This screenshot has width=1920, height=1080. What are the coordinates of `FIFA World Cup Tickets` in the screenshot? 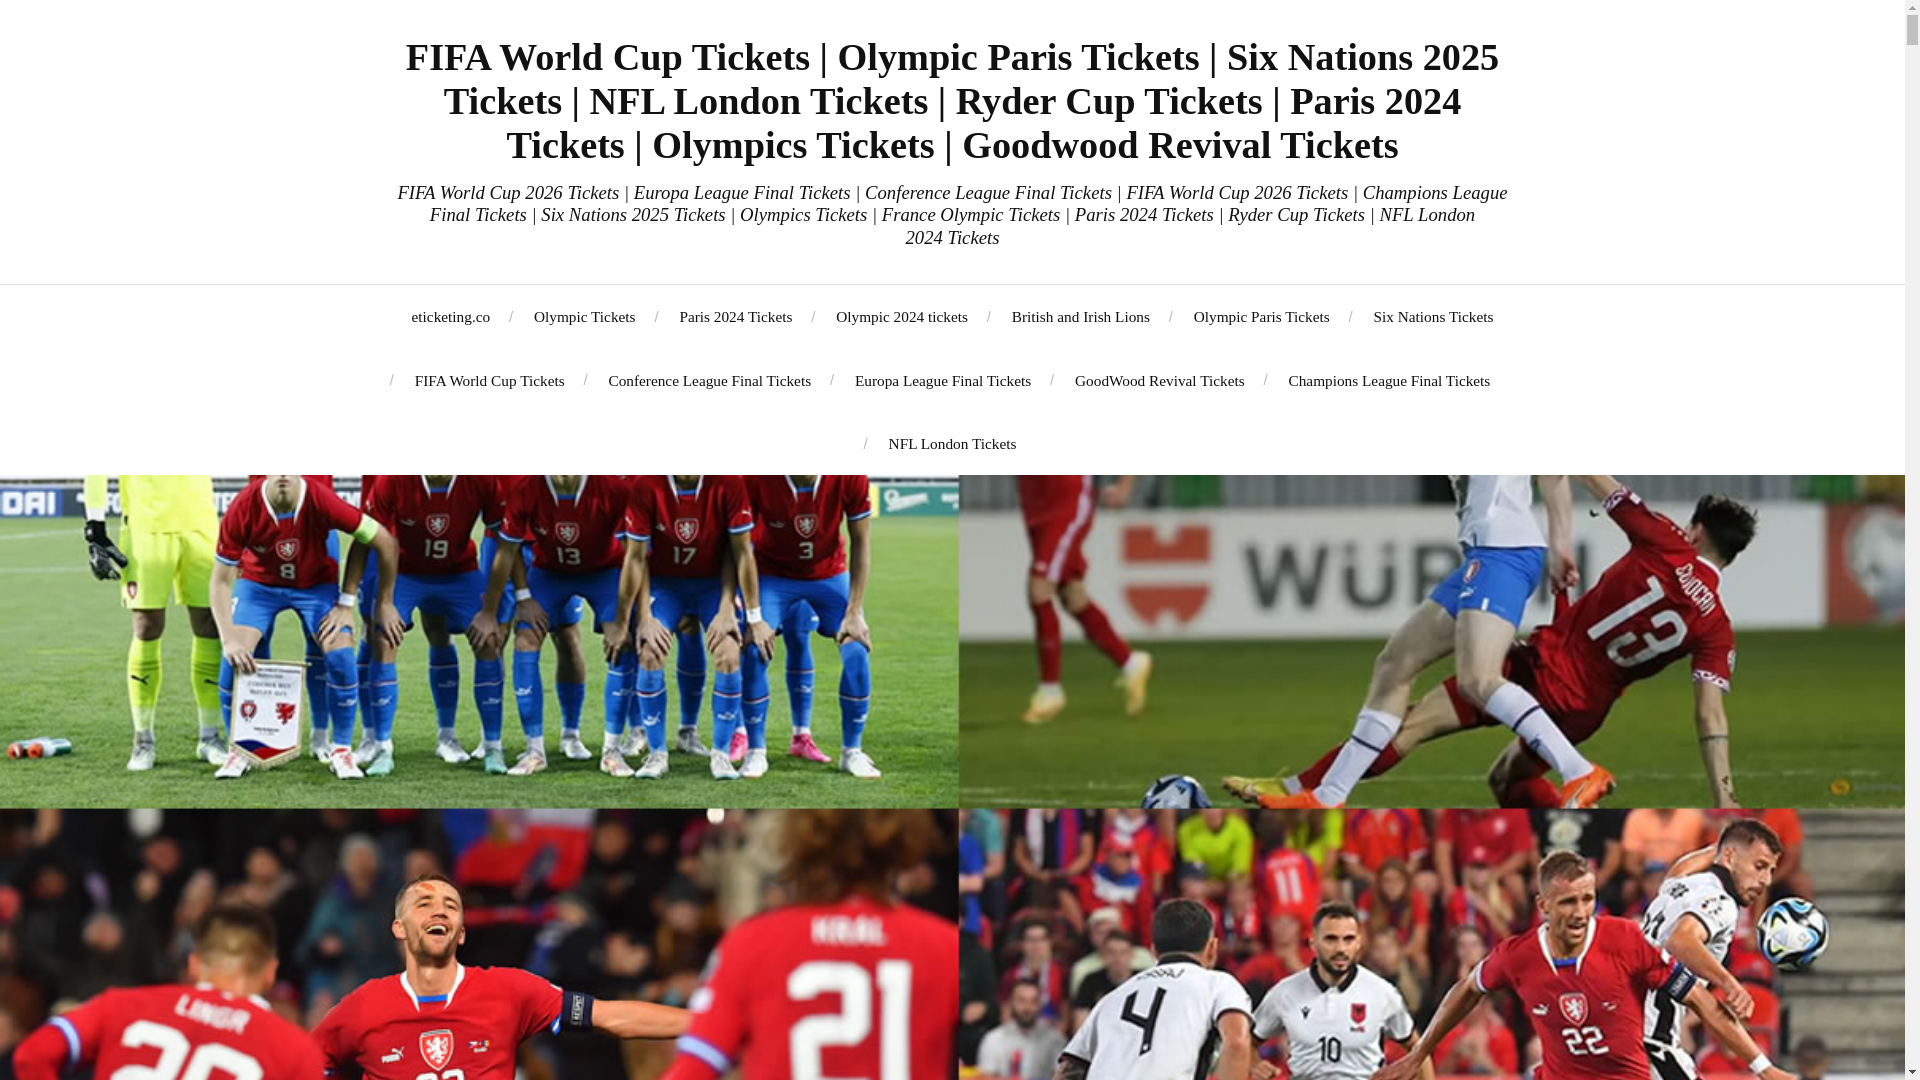 It's located at (489, 380).